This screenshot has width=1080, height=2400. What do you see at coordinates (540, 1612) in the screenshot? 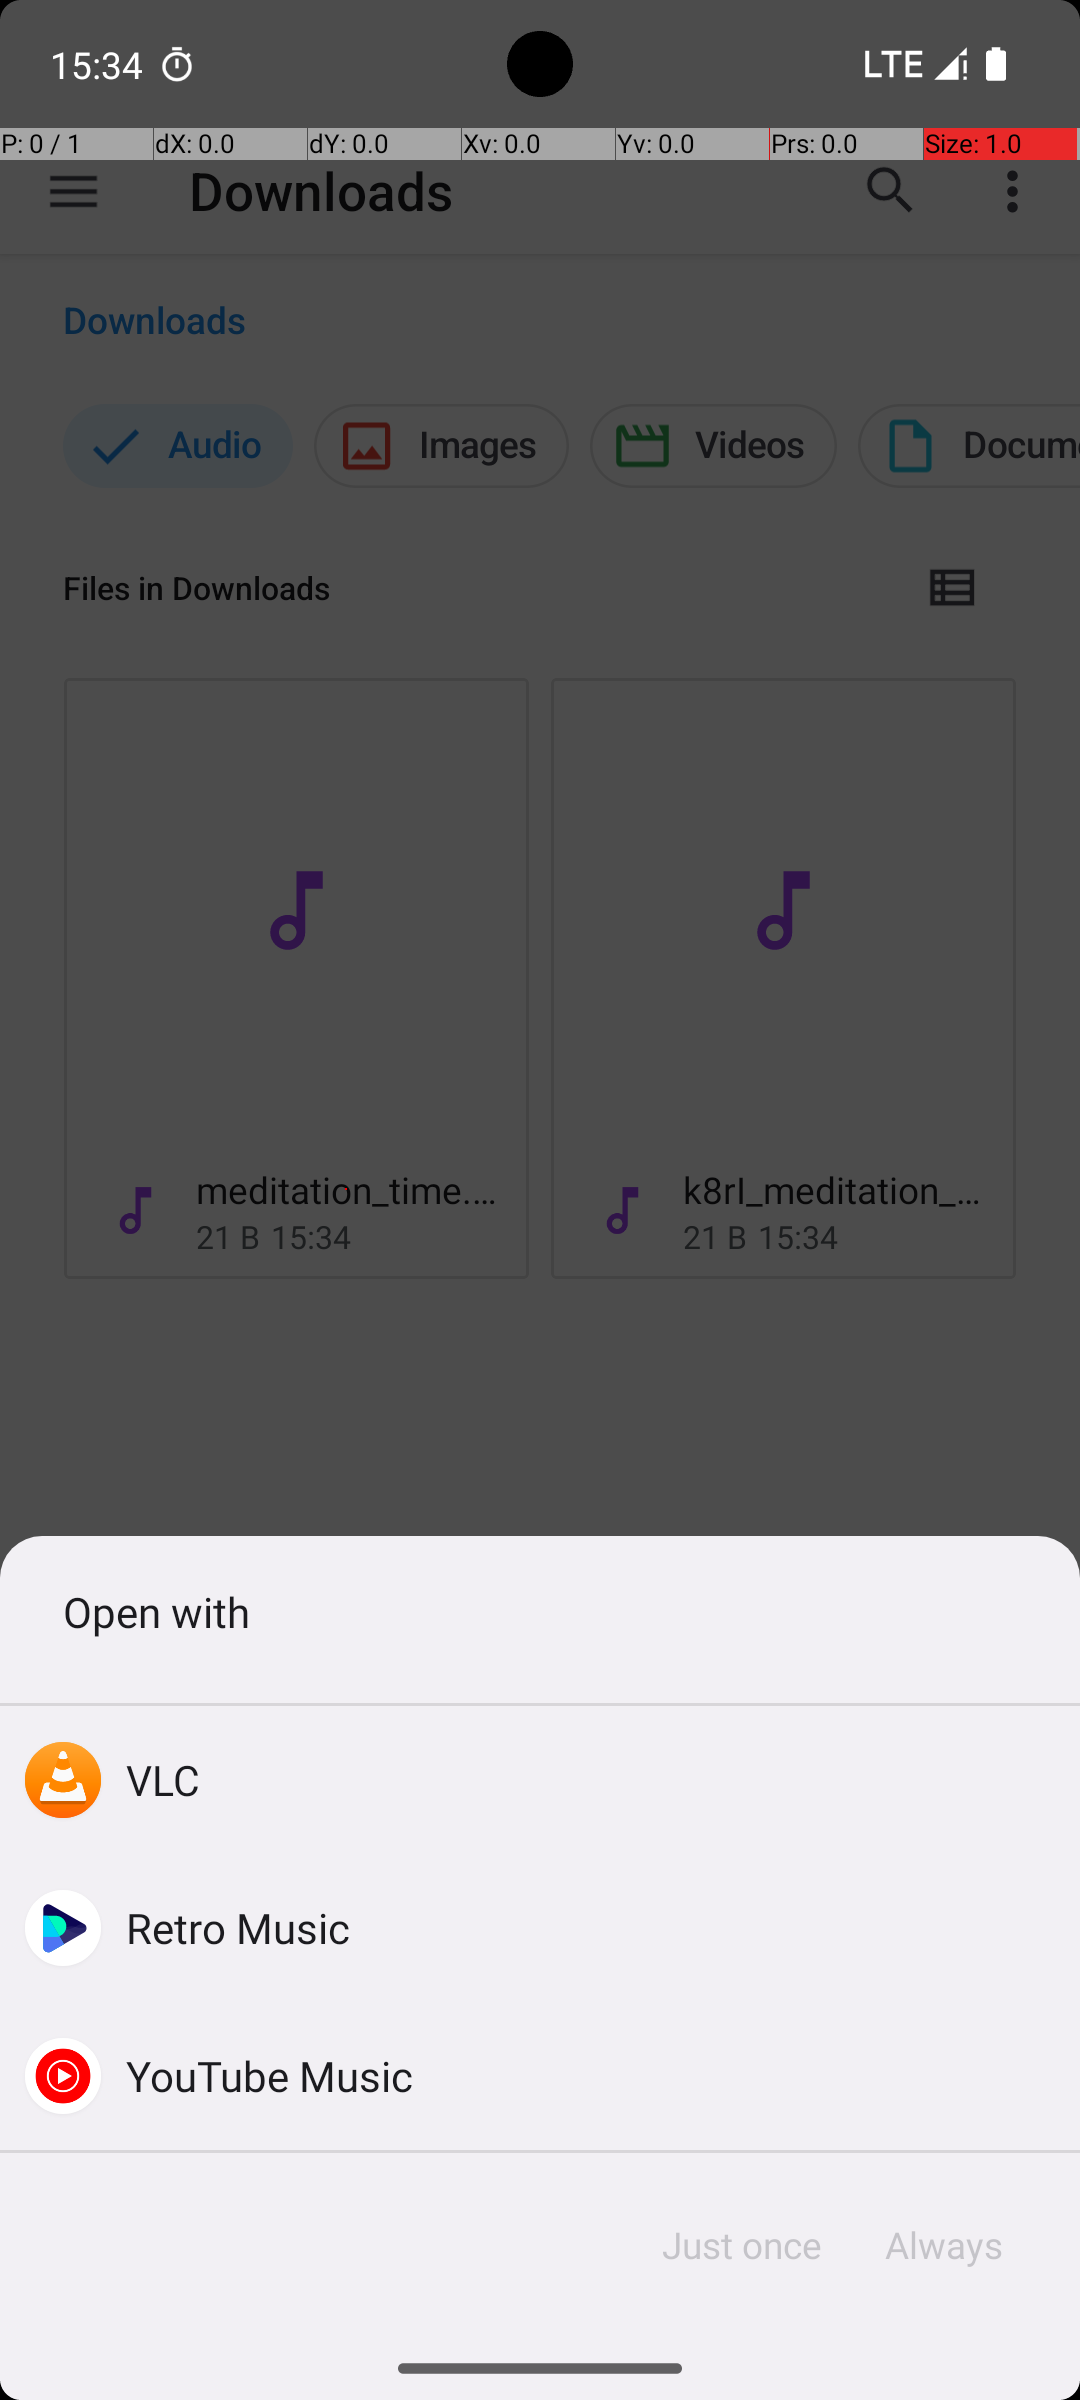
I see `Open with` at bounding box center [540, 1612].